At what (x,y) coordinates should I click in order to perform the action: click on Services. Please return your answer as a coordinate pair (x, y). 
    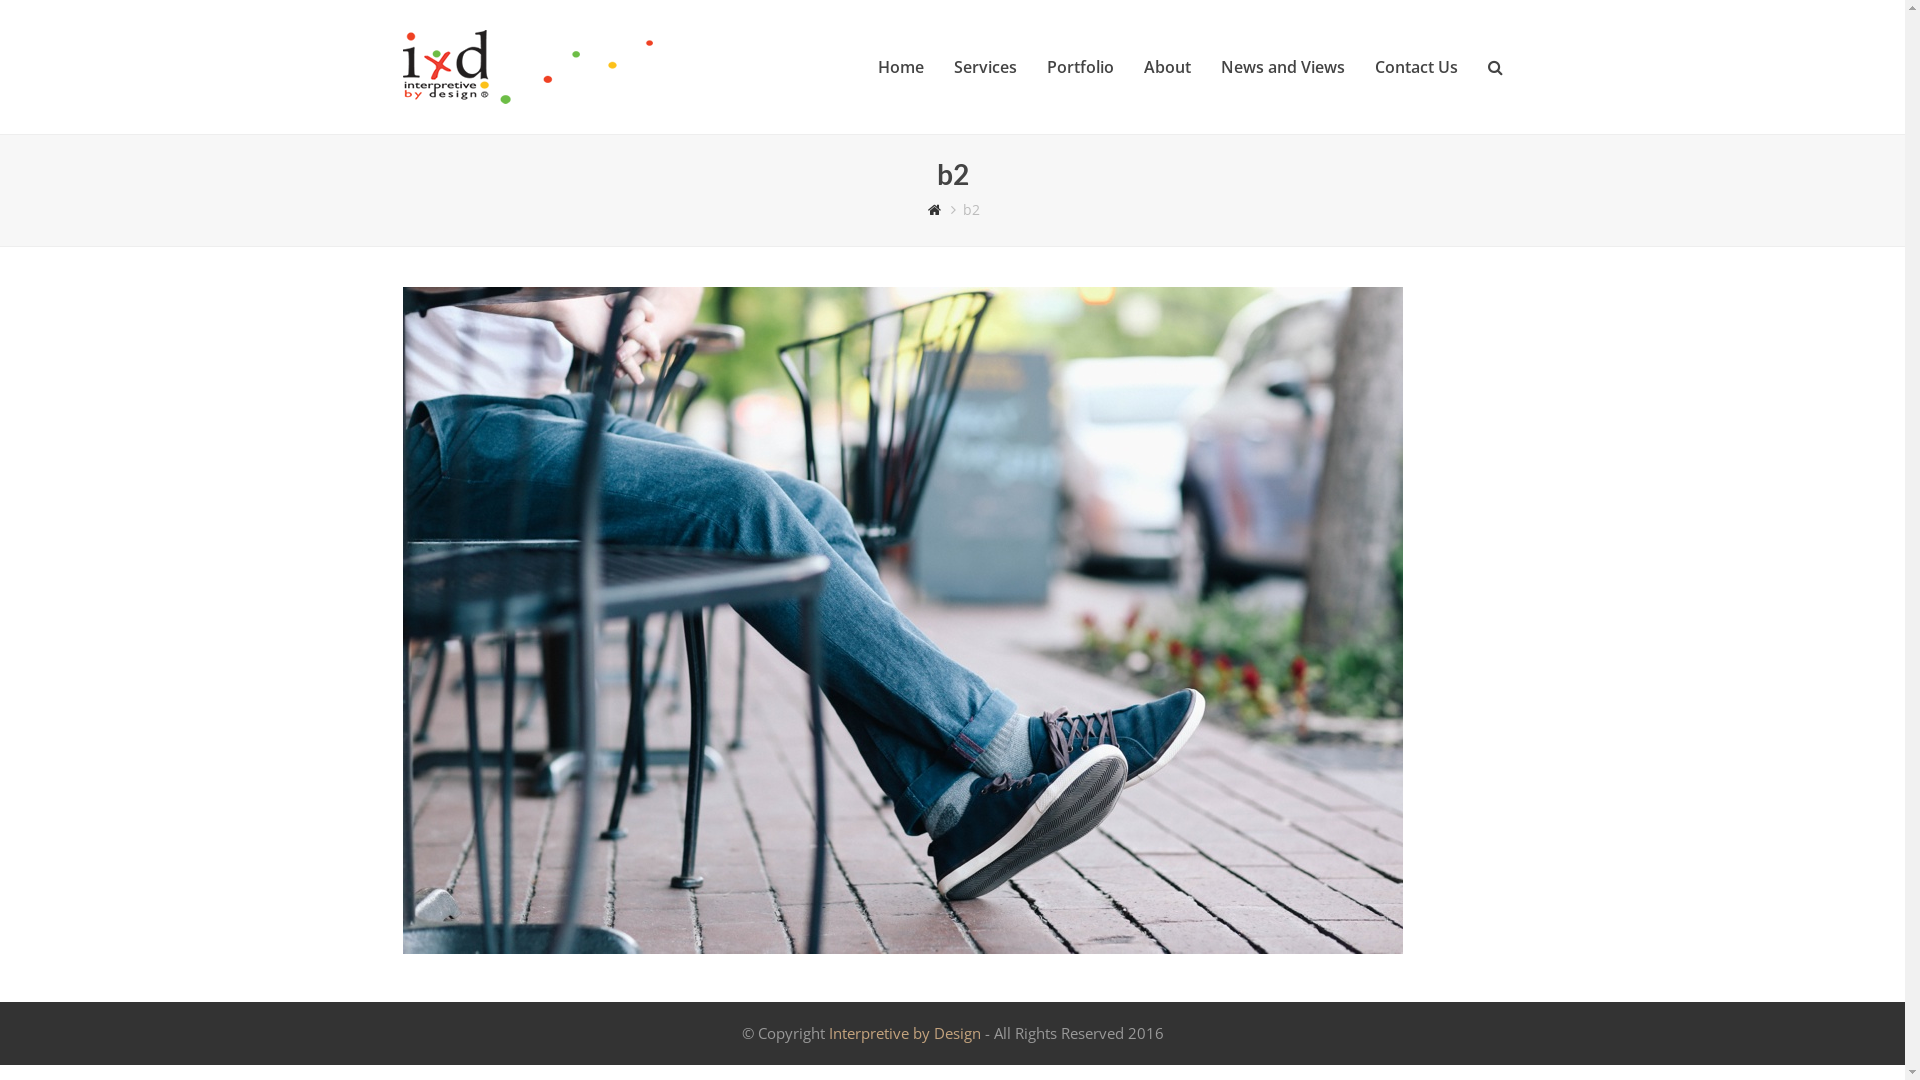
    Looking at the image, I should click on (984, 67).